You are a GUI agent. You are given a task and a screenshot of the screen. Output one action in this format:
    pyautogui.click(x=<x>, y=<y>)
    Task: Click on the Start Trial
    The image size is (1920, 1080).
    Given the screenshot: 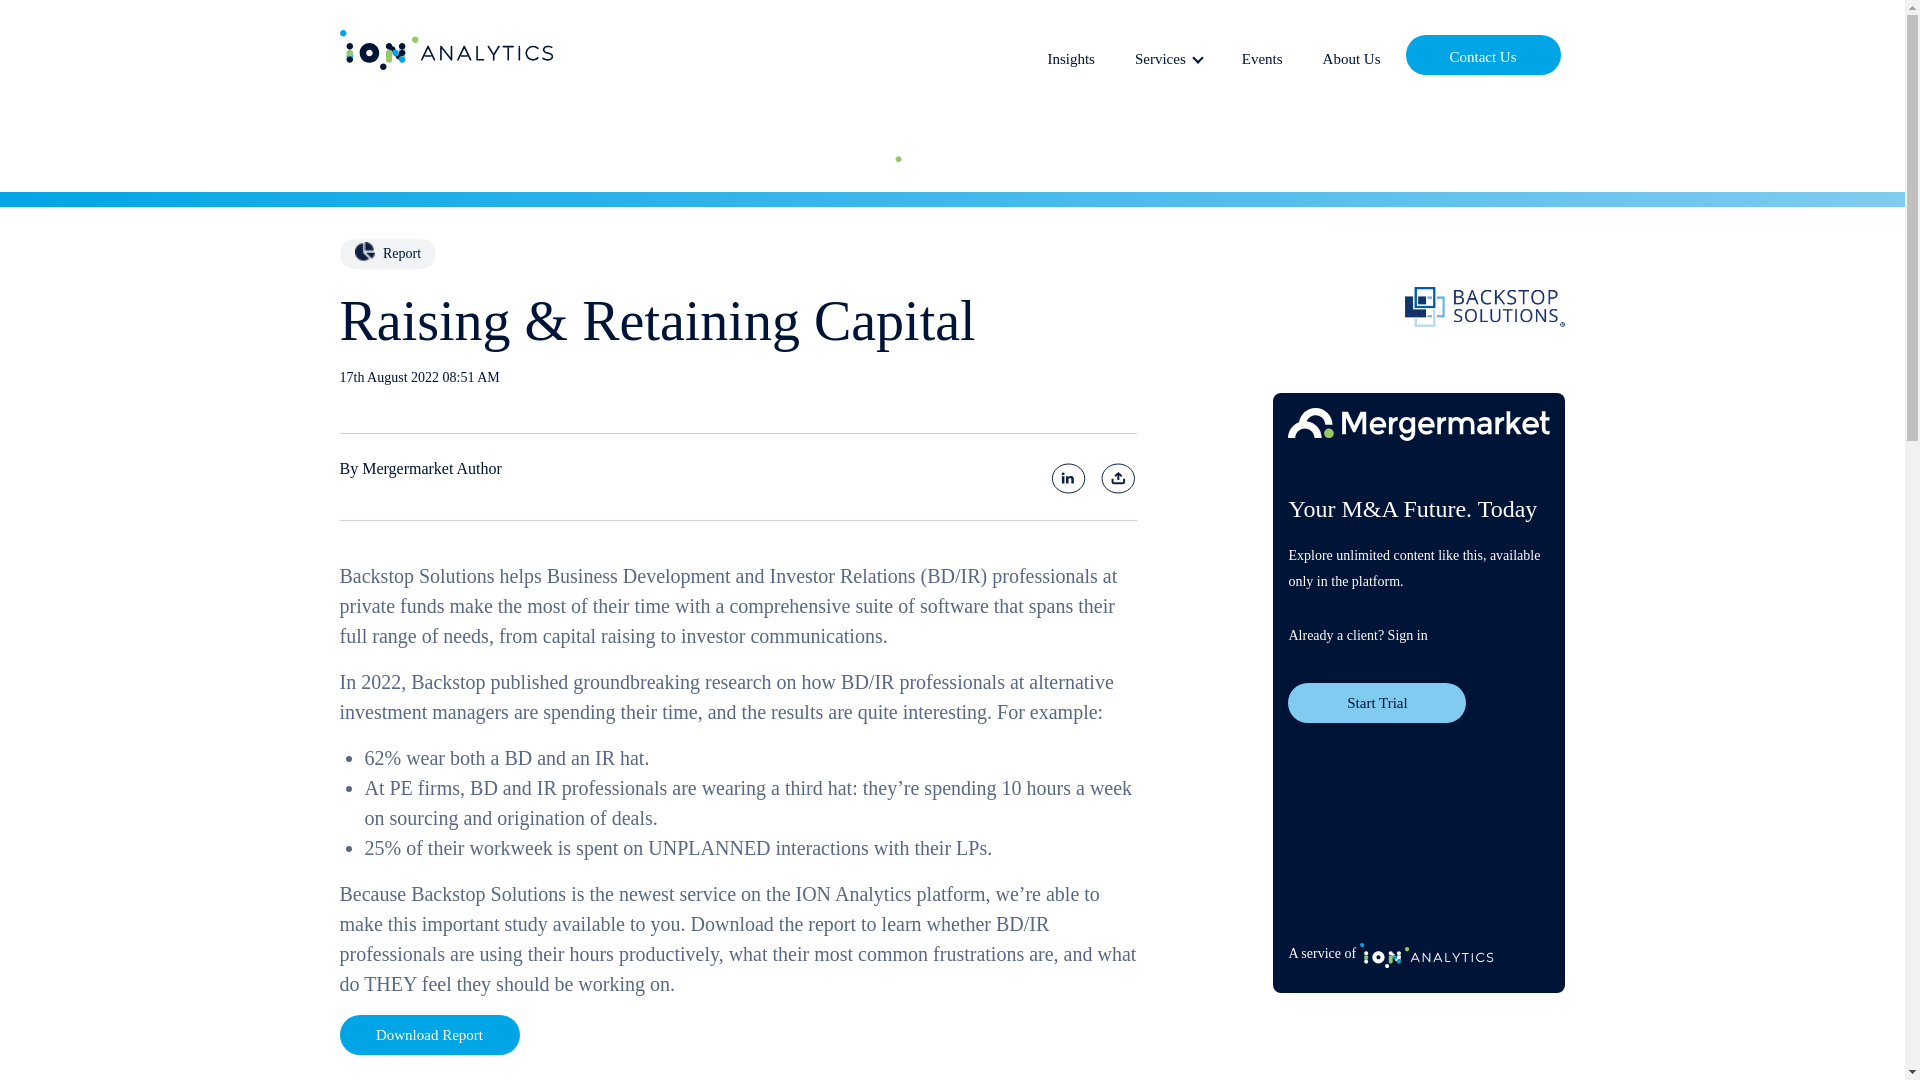 What is the action you would take?
    pyautogui.click(x=1377, y=702)
    